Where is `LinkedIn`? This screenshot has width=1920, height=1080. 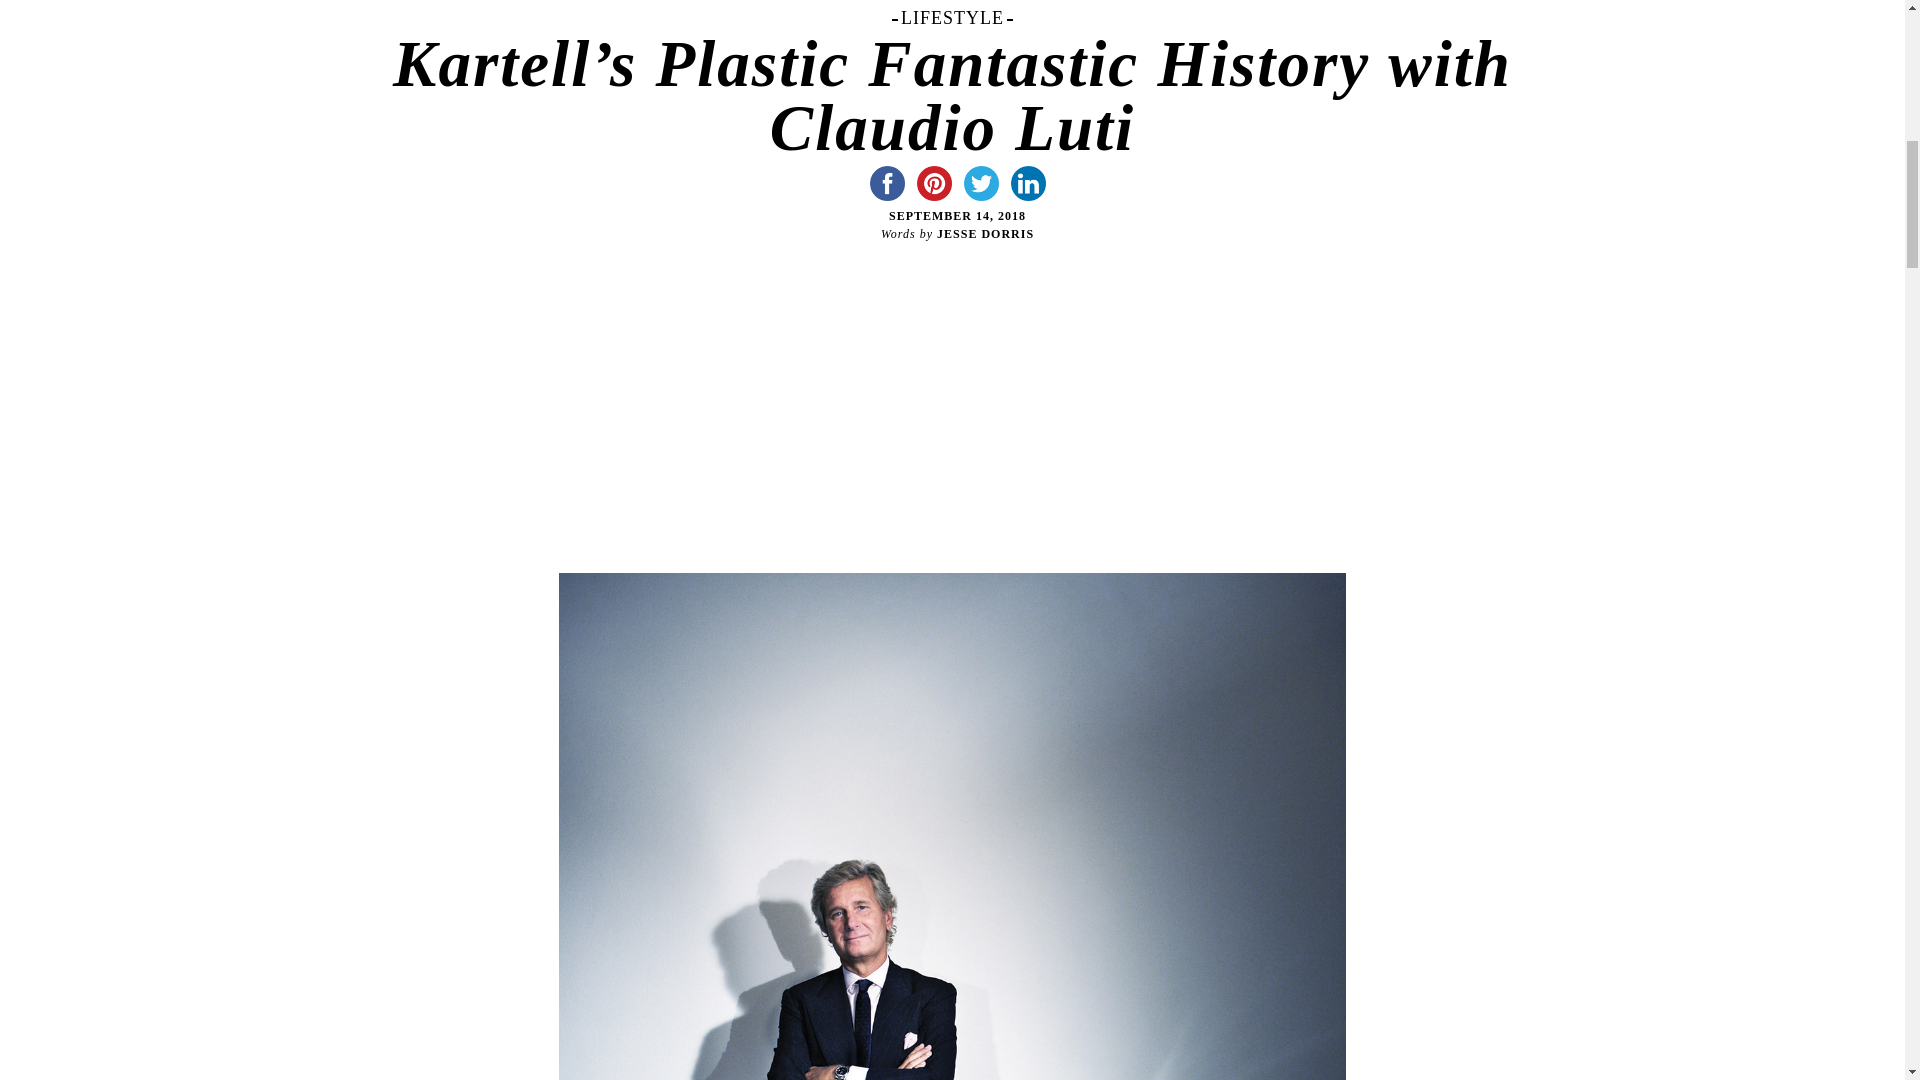
LinkedIn is located at coordinates (1027, 183).